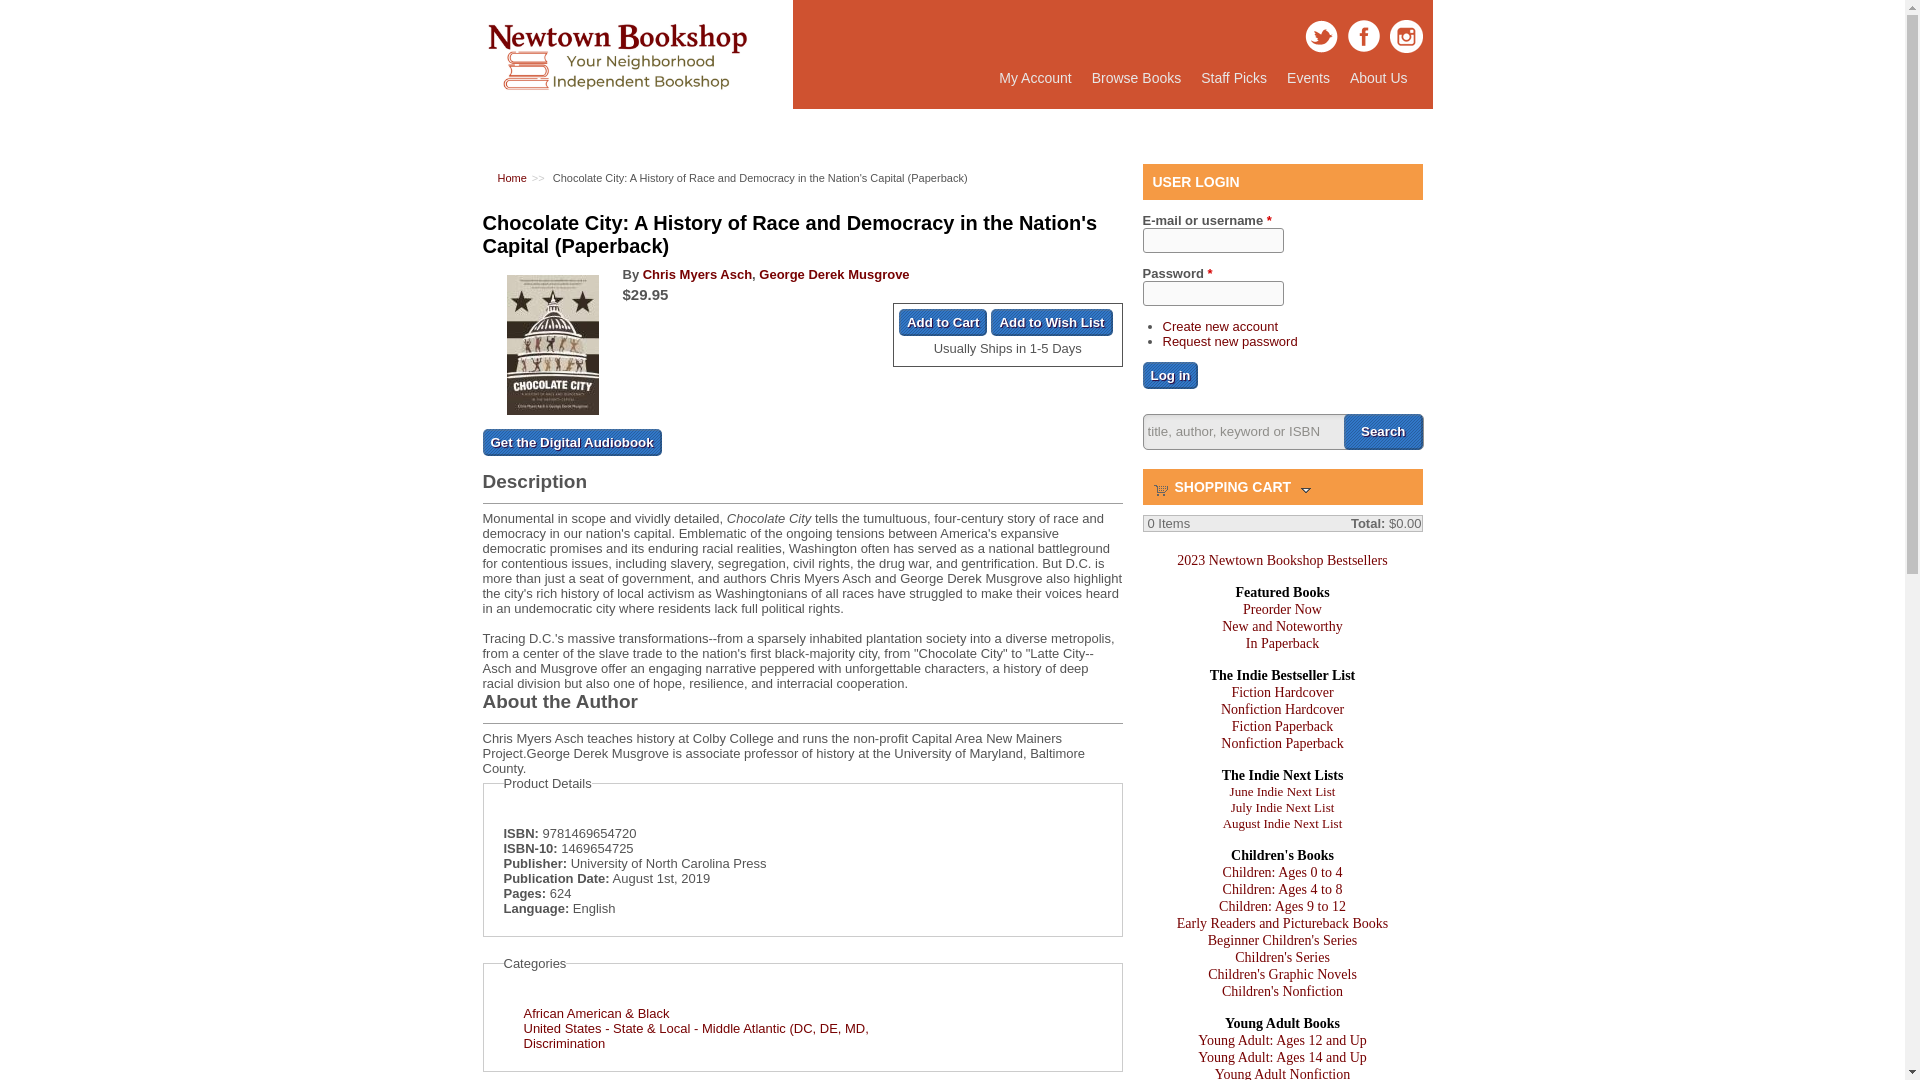 This screenshot has width=1920, height=1080. I want to click on Staff Picks, so click(570, 442).